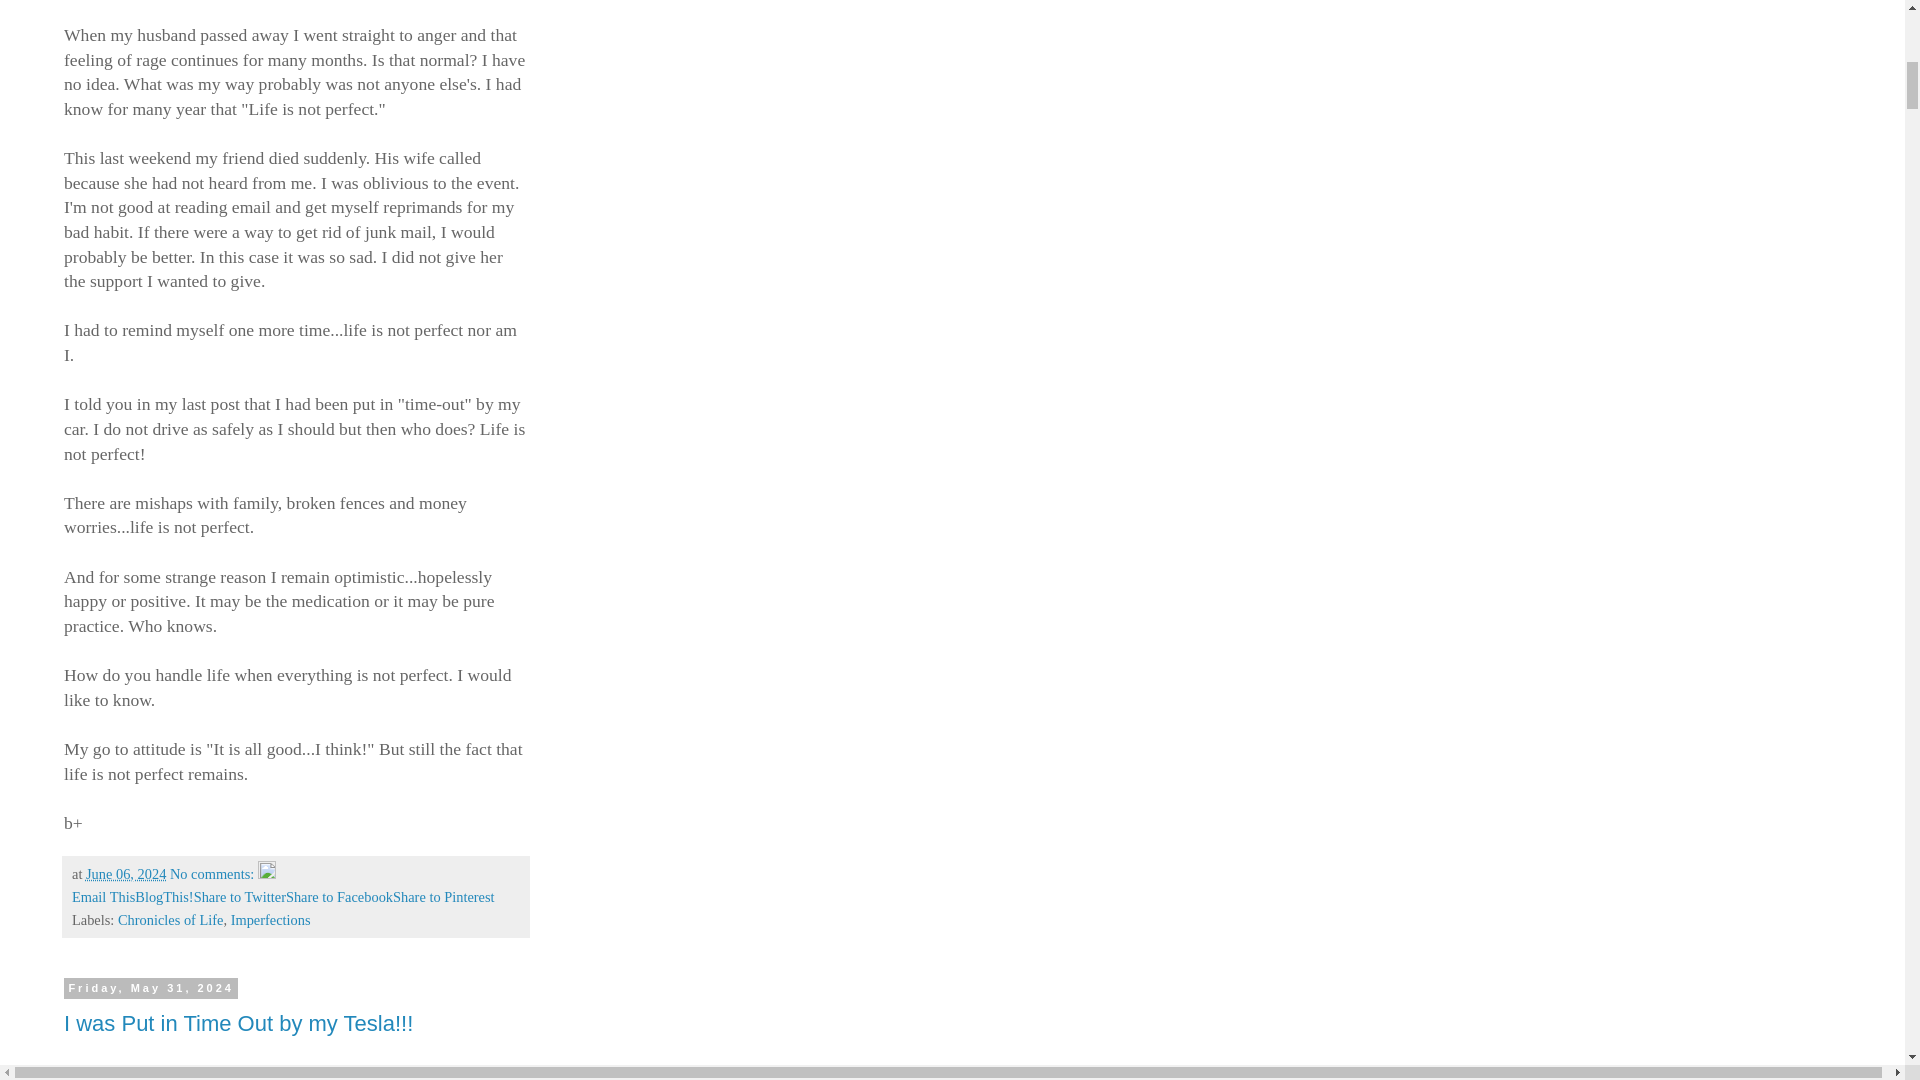  I want to click on Edit Post, so click(266, 874).